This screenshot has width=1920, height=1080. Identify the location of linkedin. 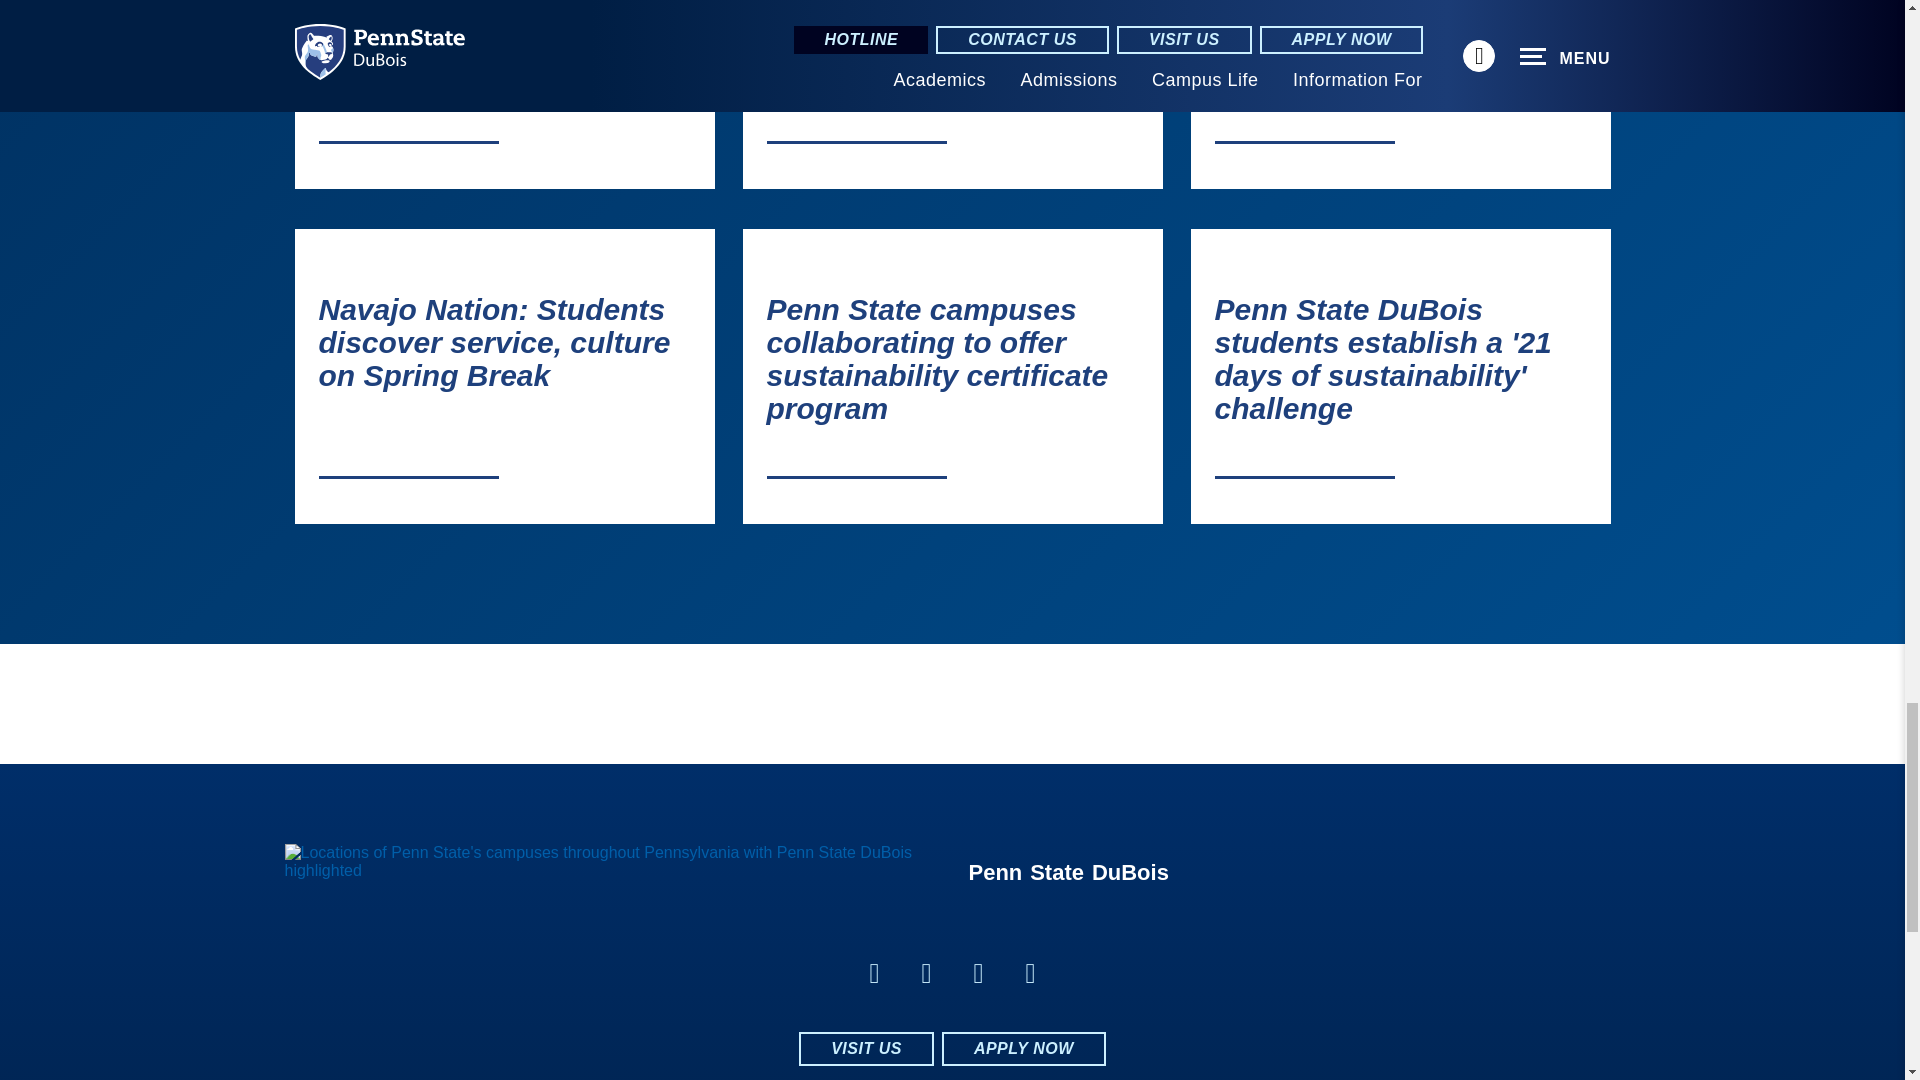
(926, 973).